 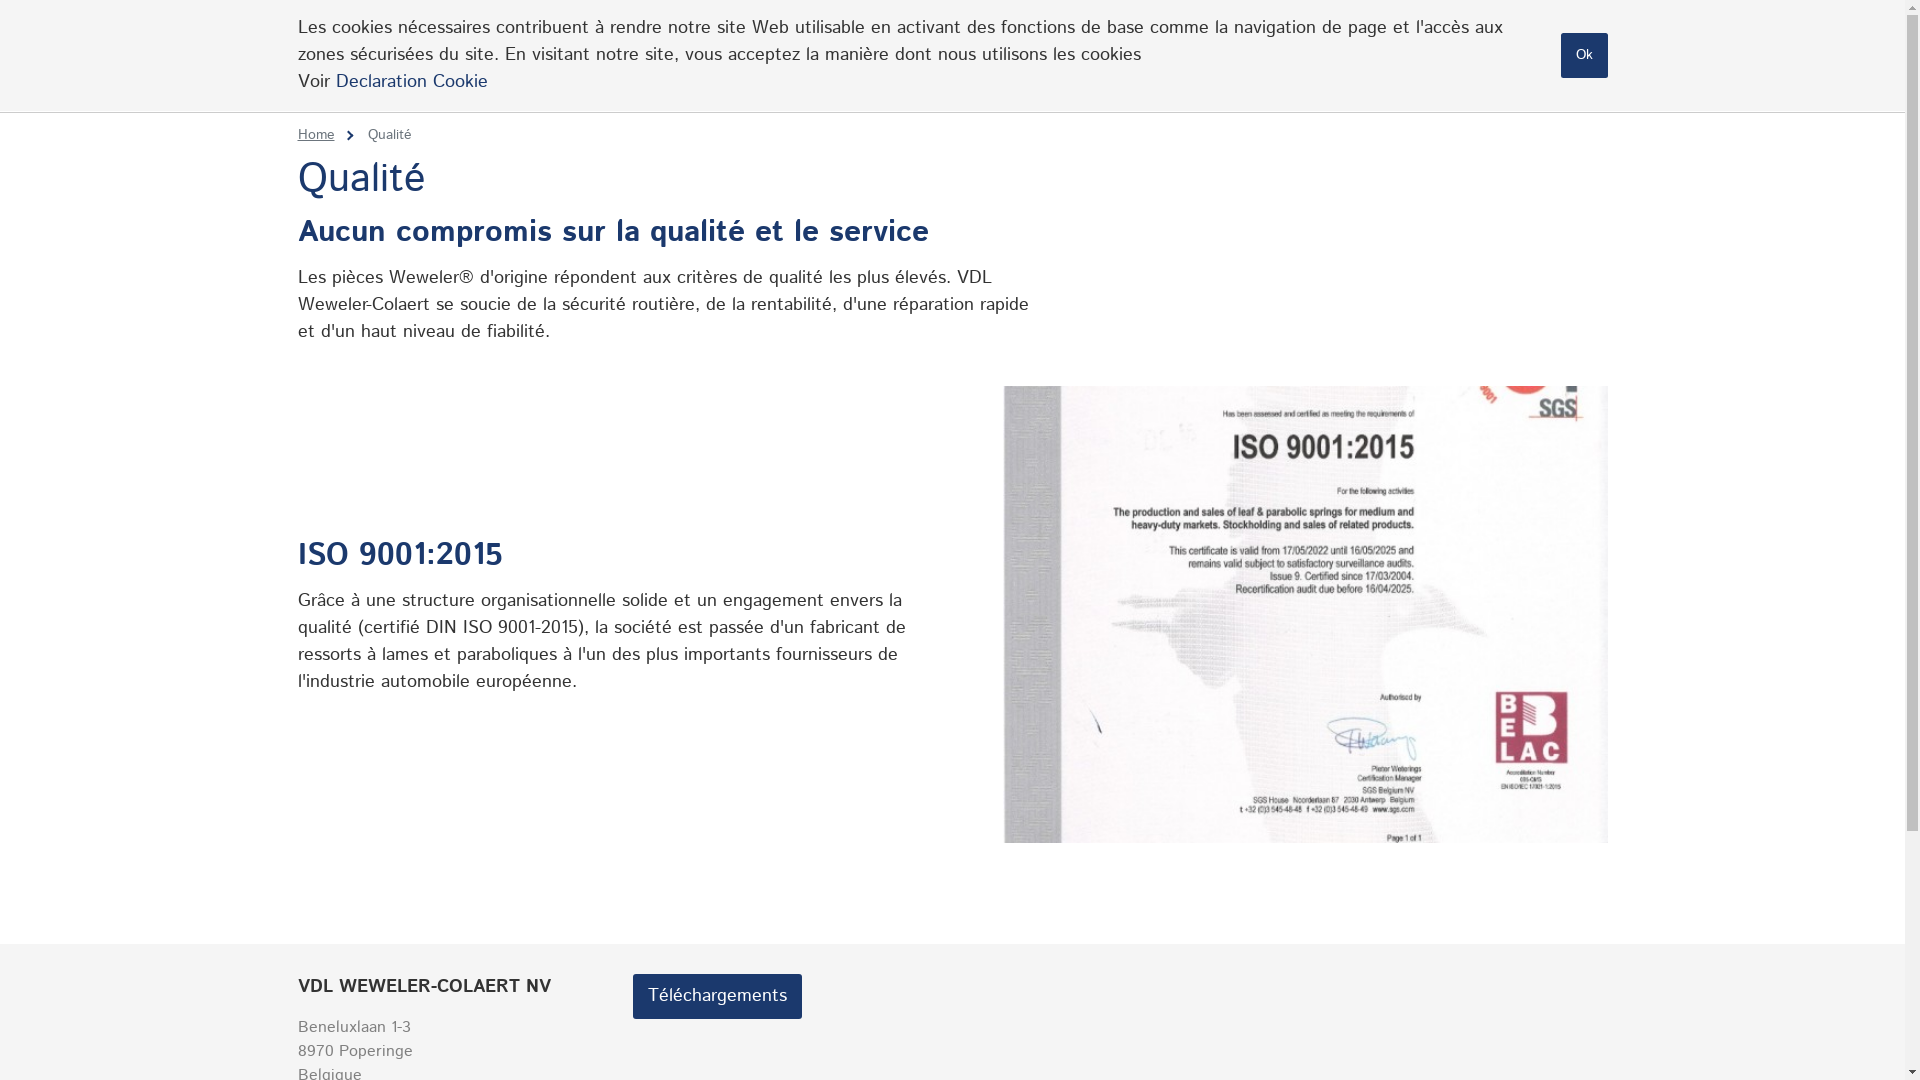 I want to click on ES, so click(x=1549, y=28).